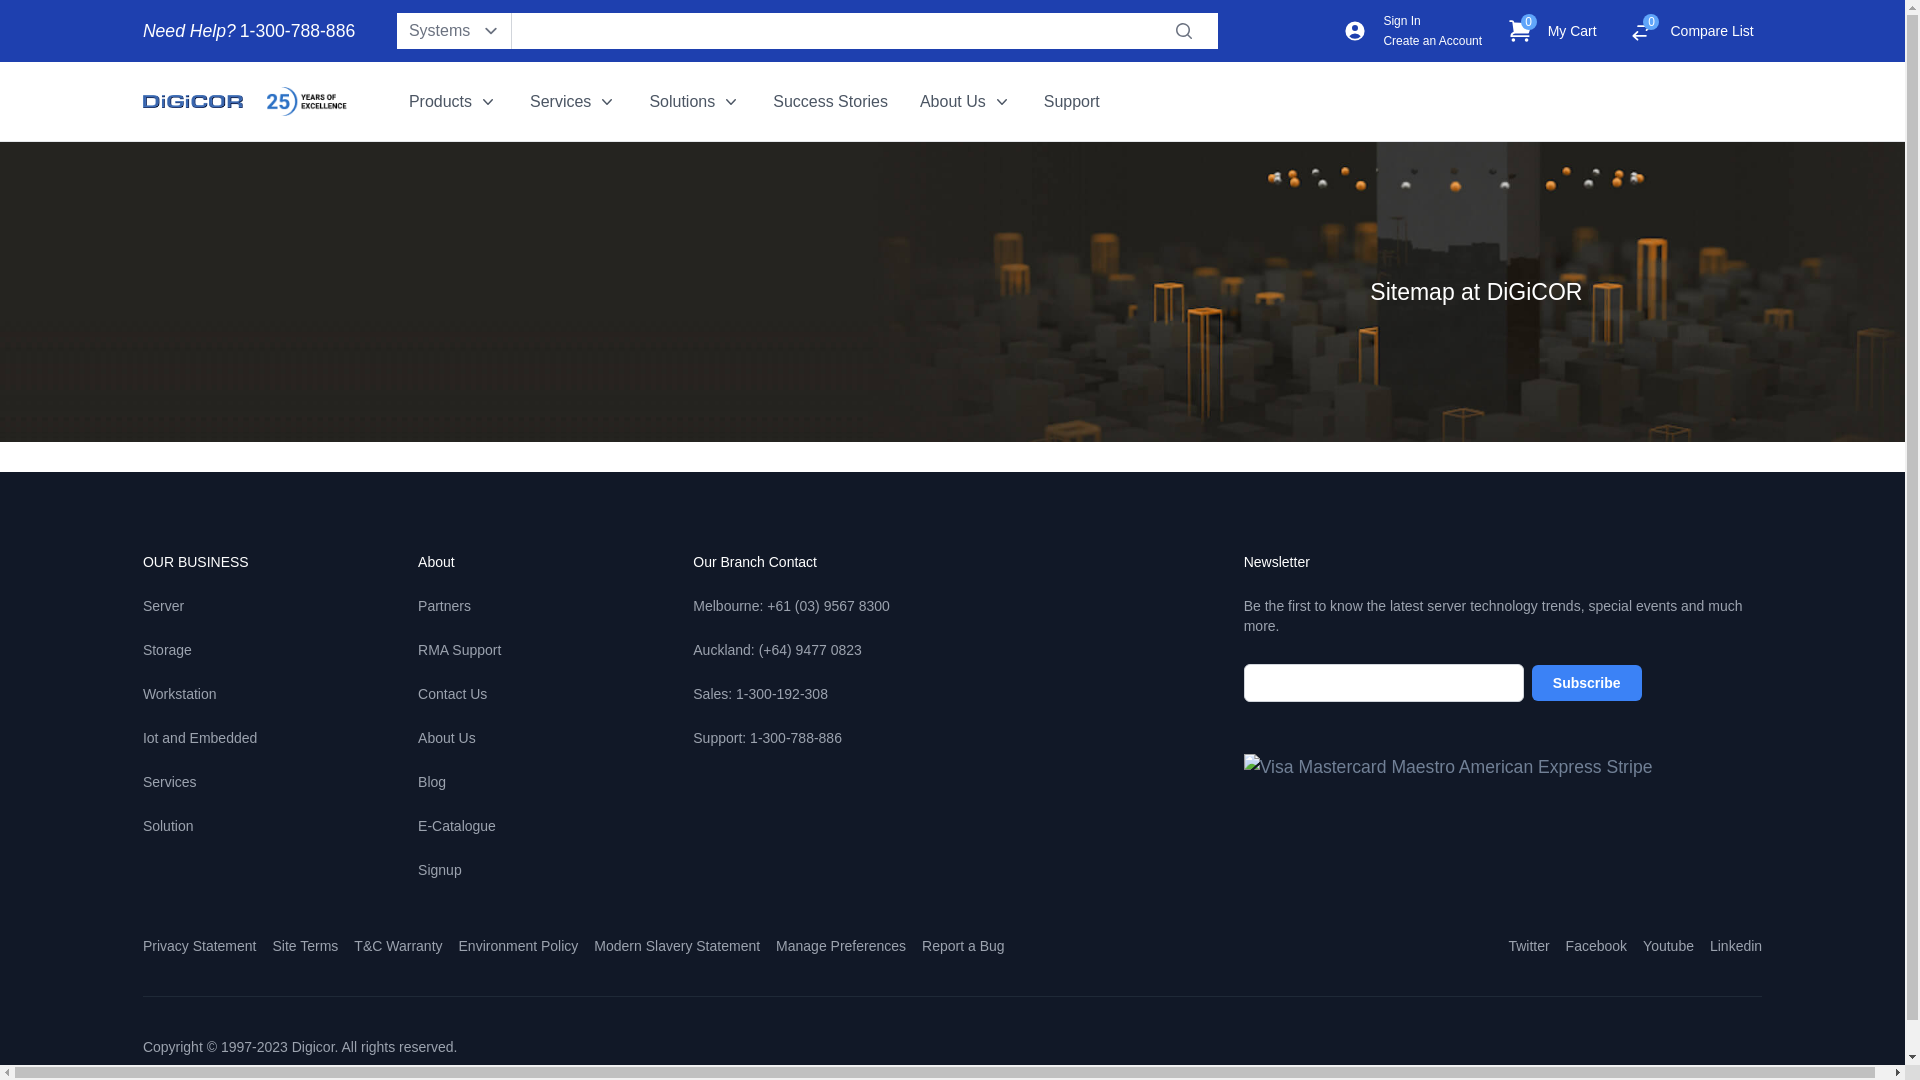 The height and width of the screenshot is (1080, 1920). I want to click on Storage, so click(168, 650).